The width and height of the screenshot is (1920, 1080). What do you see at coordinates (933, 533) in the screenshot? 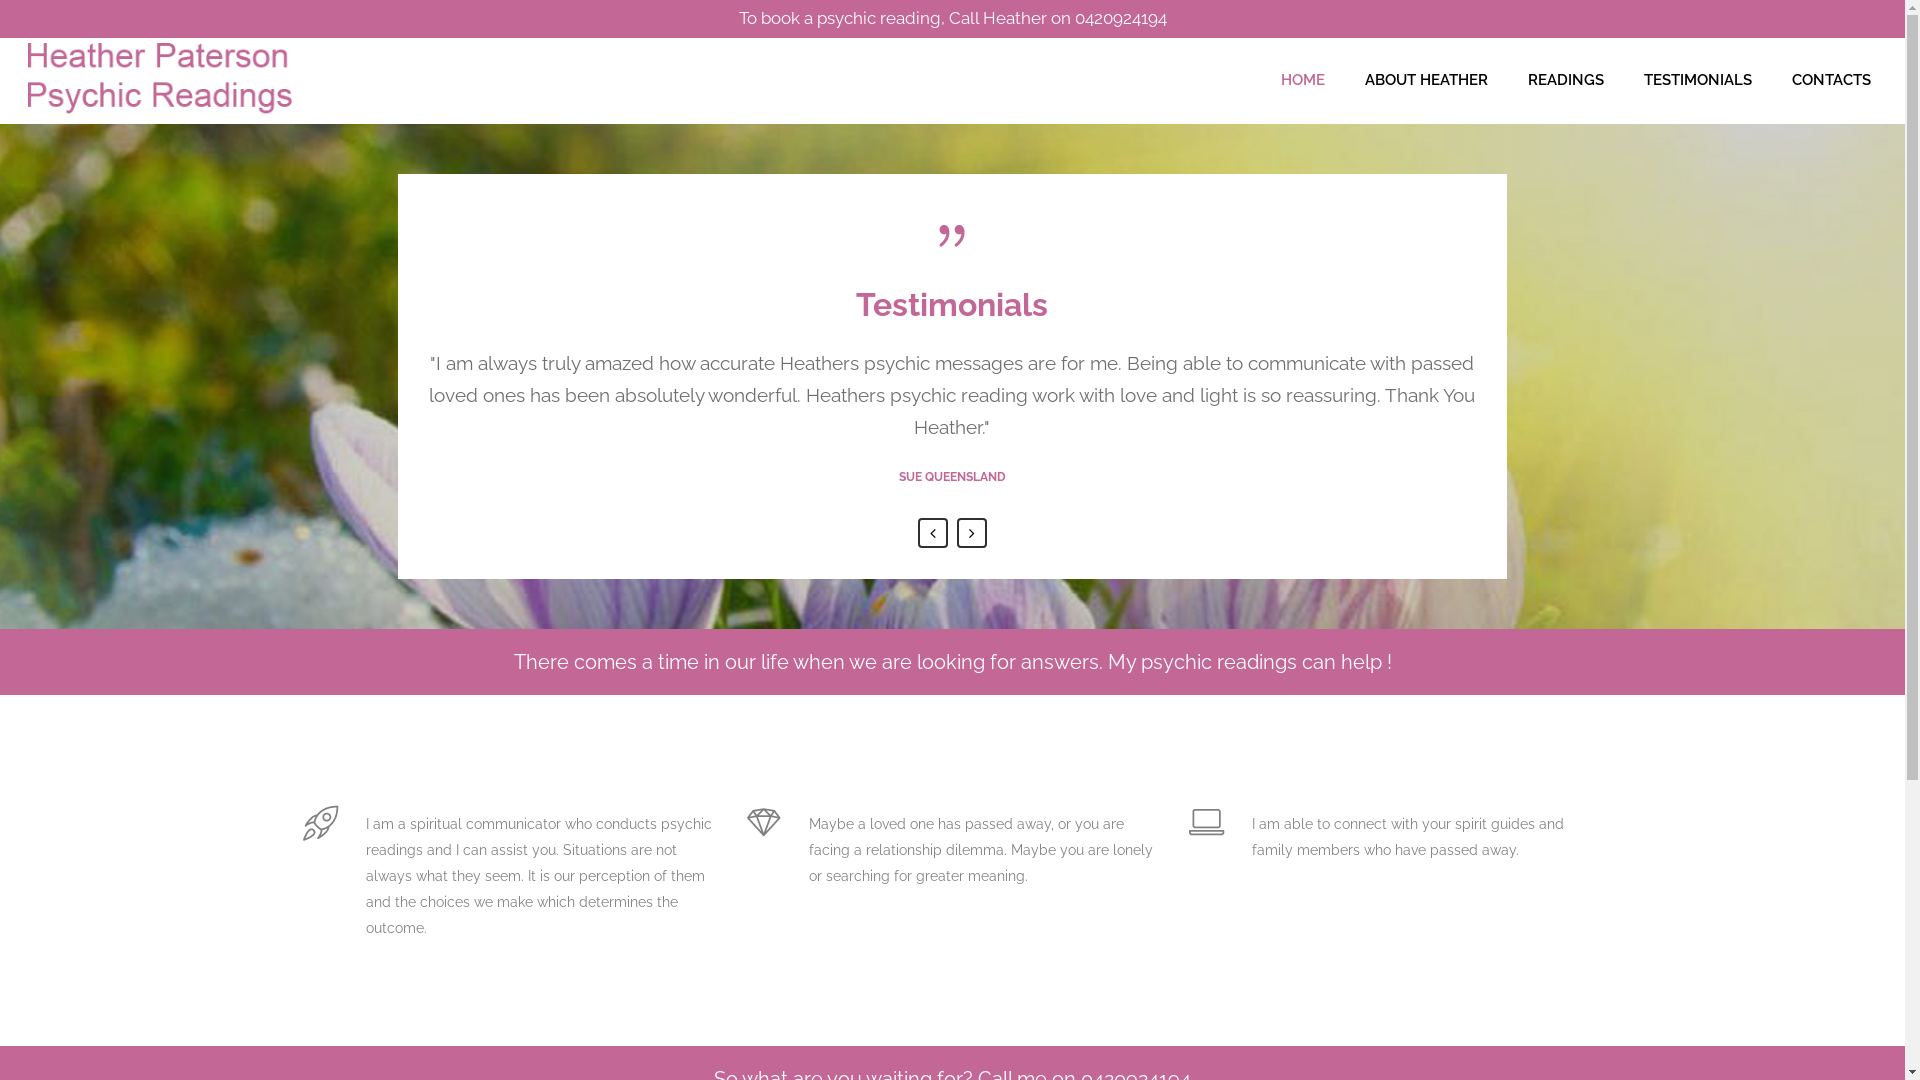
I see `Previous` at bounding box center [933, 533].